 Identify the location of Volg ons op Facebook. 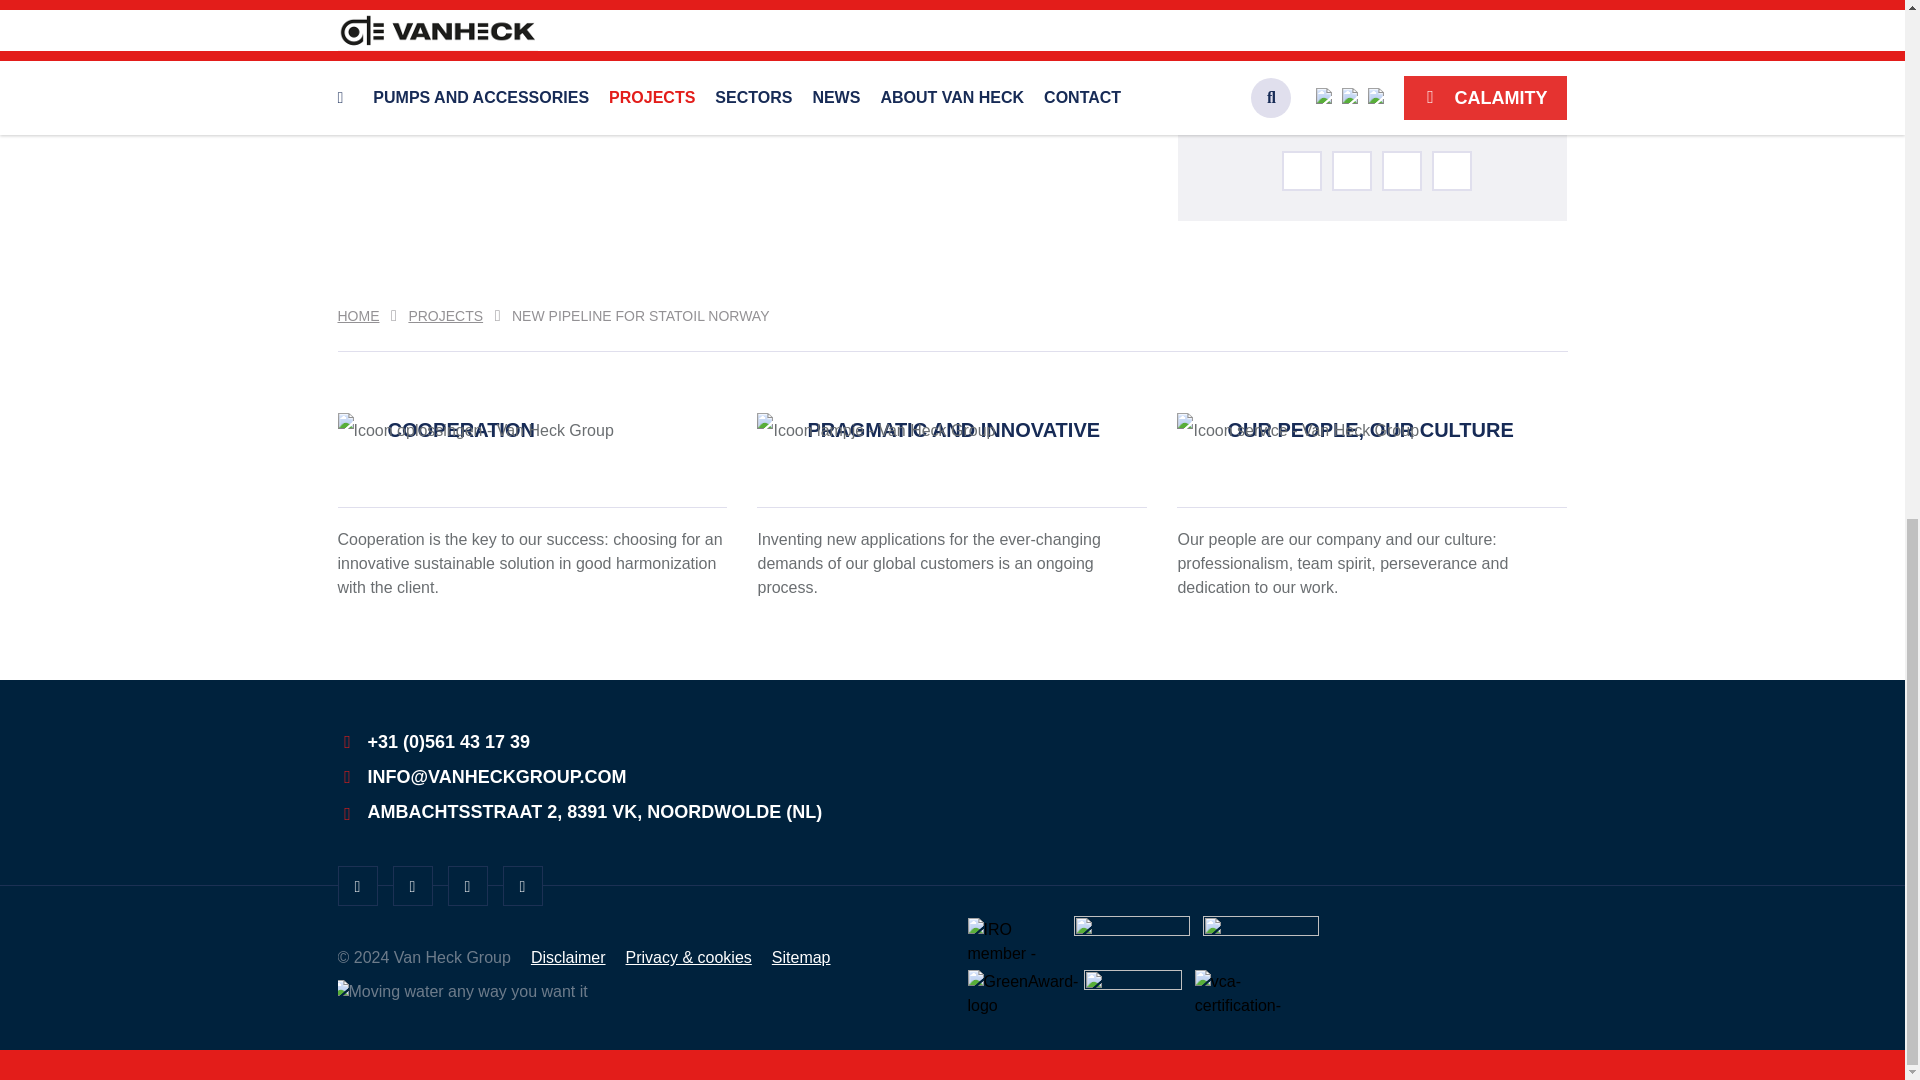
(467, 886).